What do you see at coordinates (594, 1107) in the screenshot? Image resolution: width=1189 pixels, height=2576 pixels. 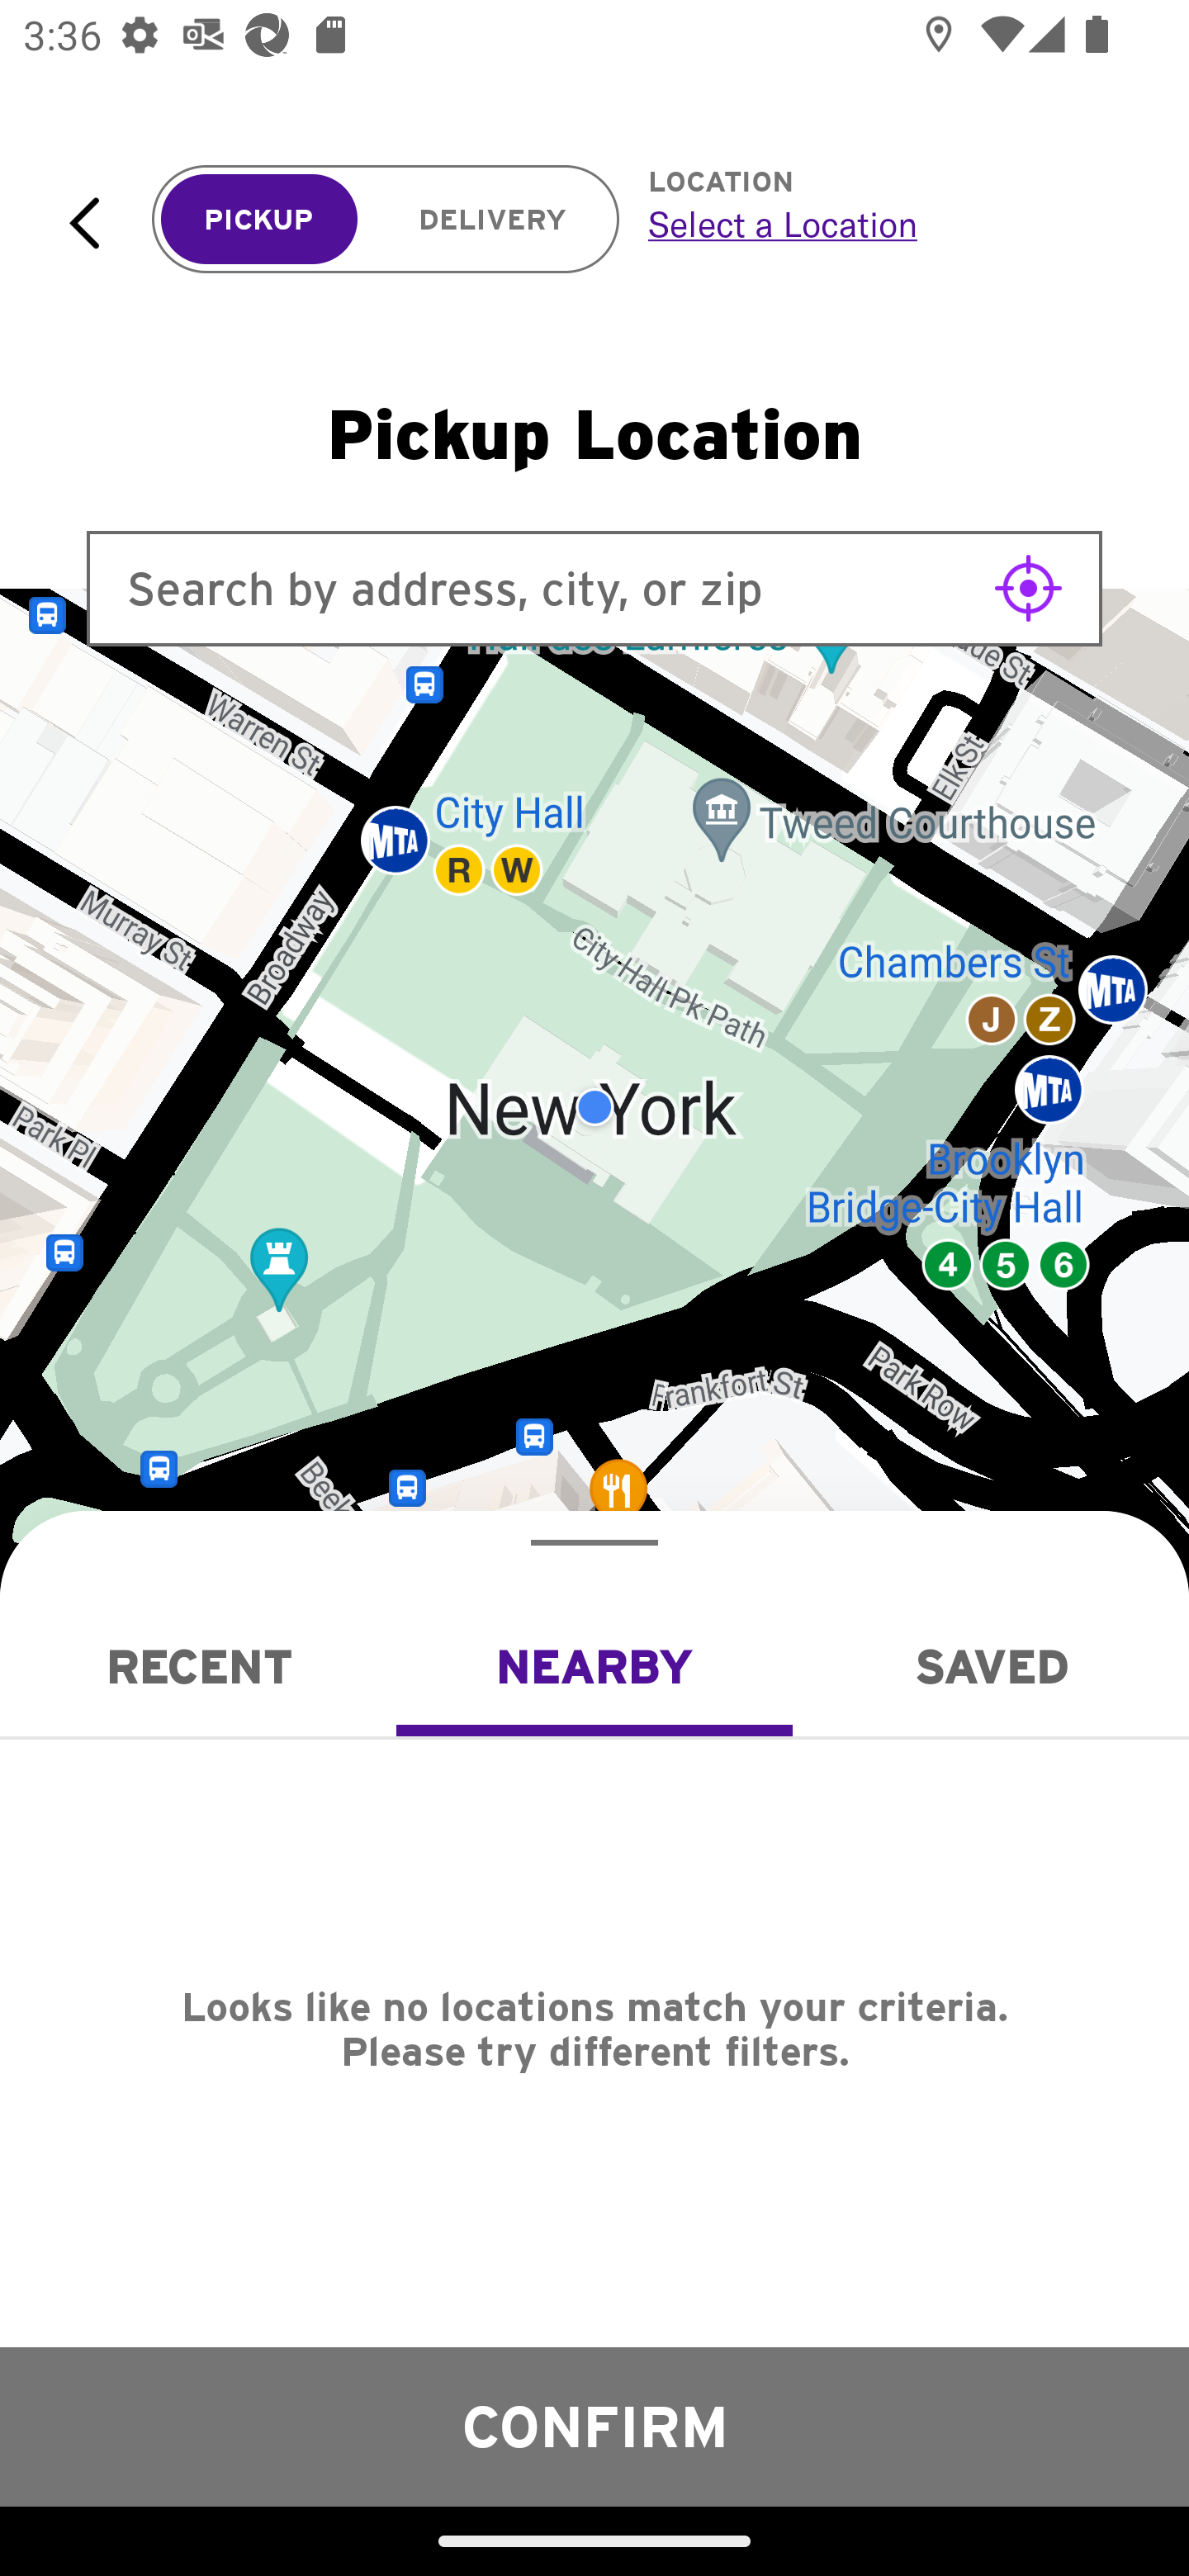 I see `Google Map` at bounding box center [594, 1107].